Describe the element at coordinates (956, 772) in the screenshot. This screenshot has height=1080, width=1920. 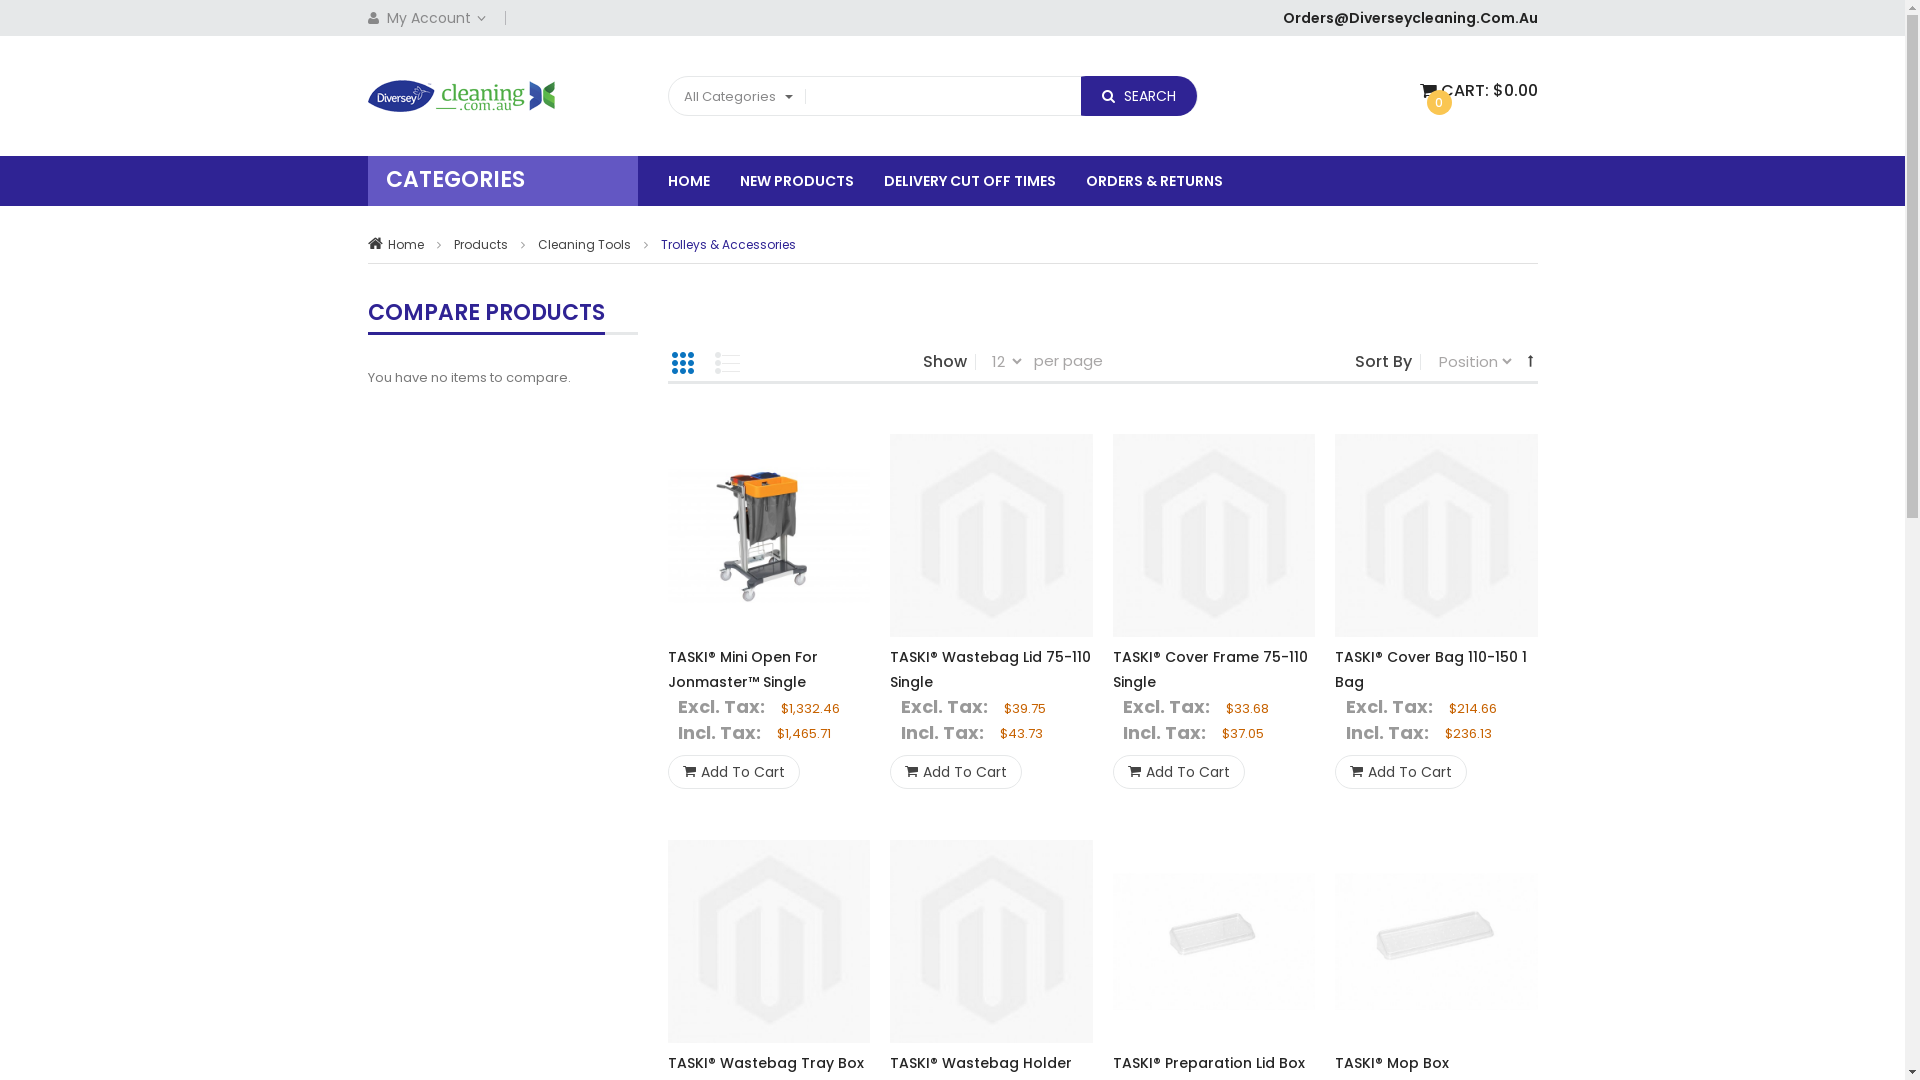
I see `Add To Cart` at that location.